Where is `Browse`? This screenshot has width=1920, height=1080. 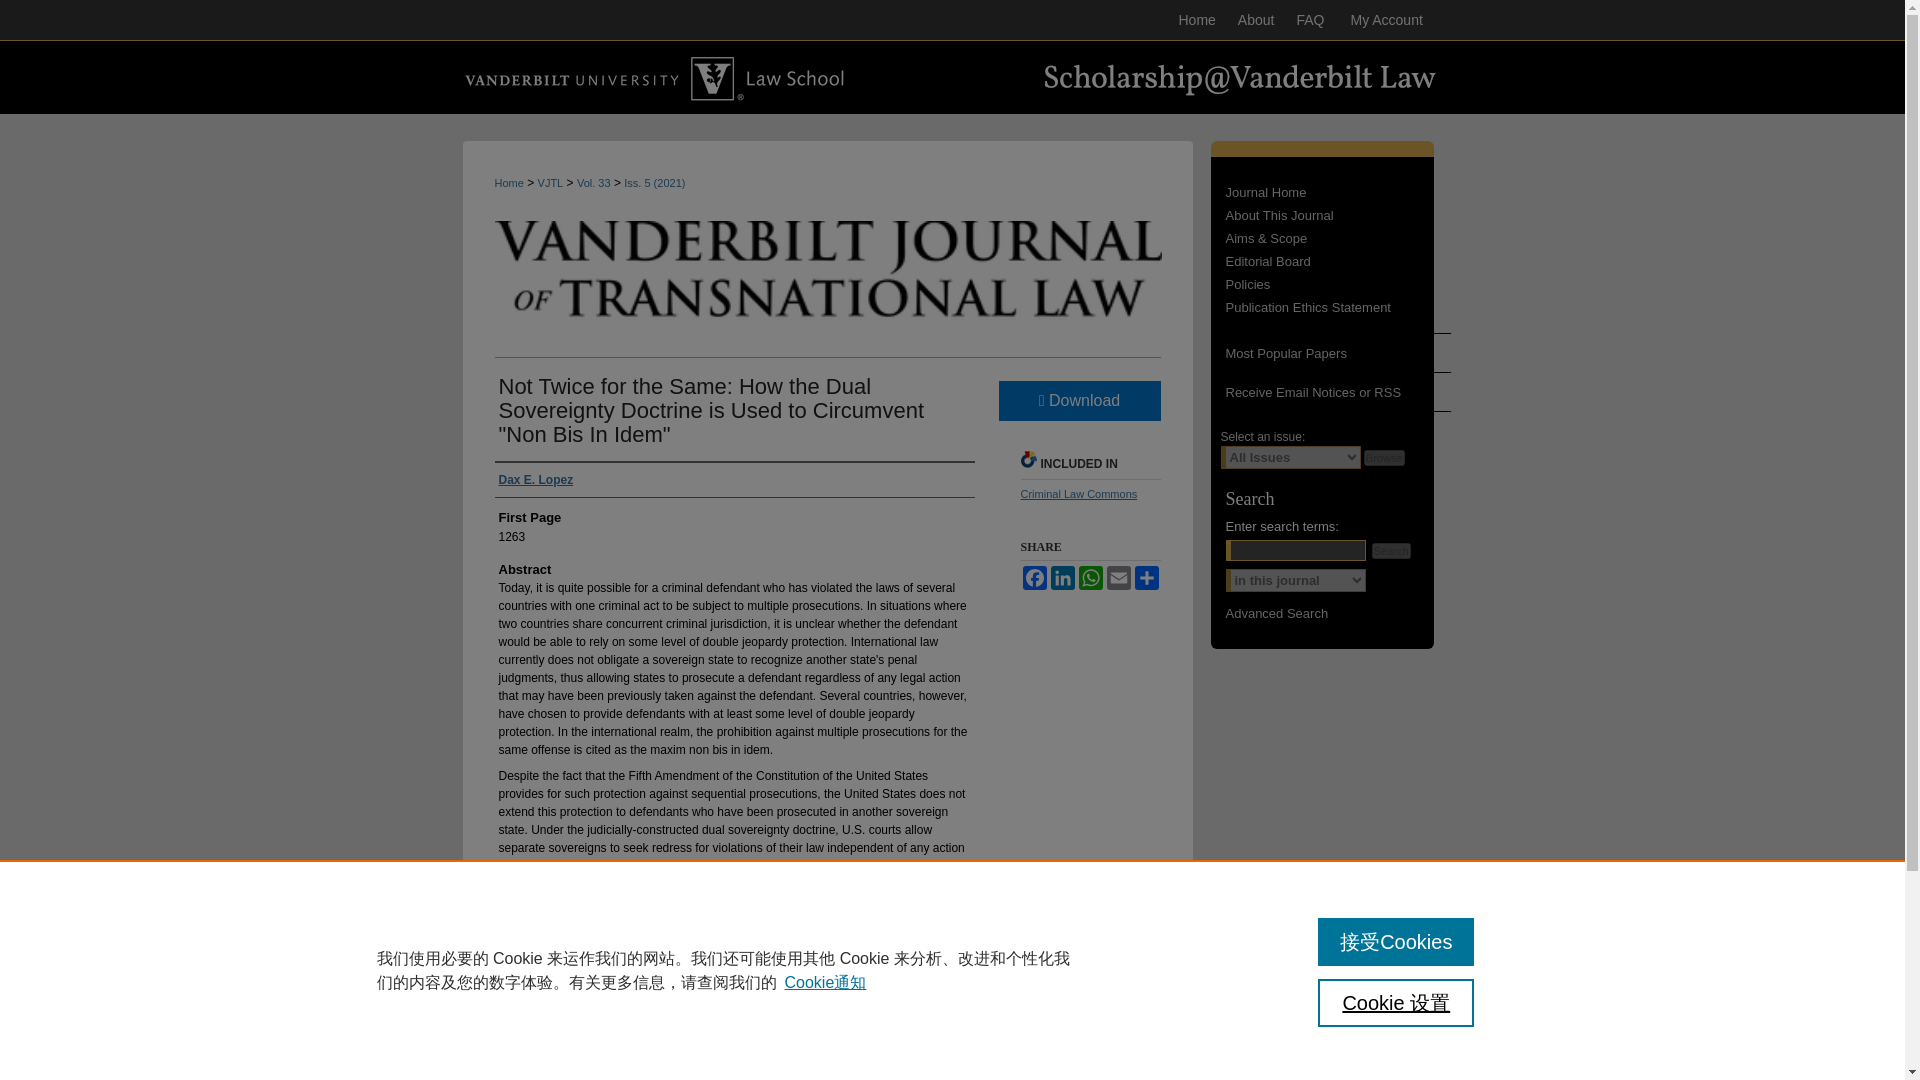 Browse is located at coordinates (1384, 458).